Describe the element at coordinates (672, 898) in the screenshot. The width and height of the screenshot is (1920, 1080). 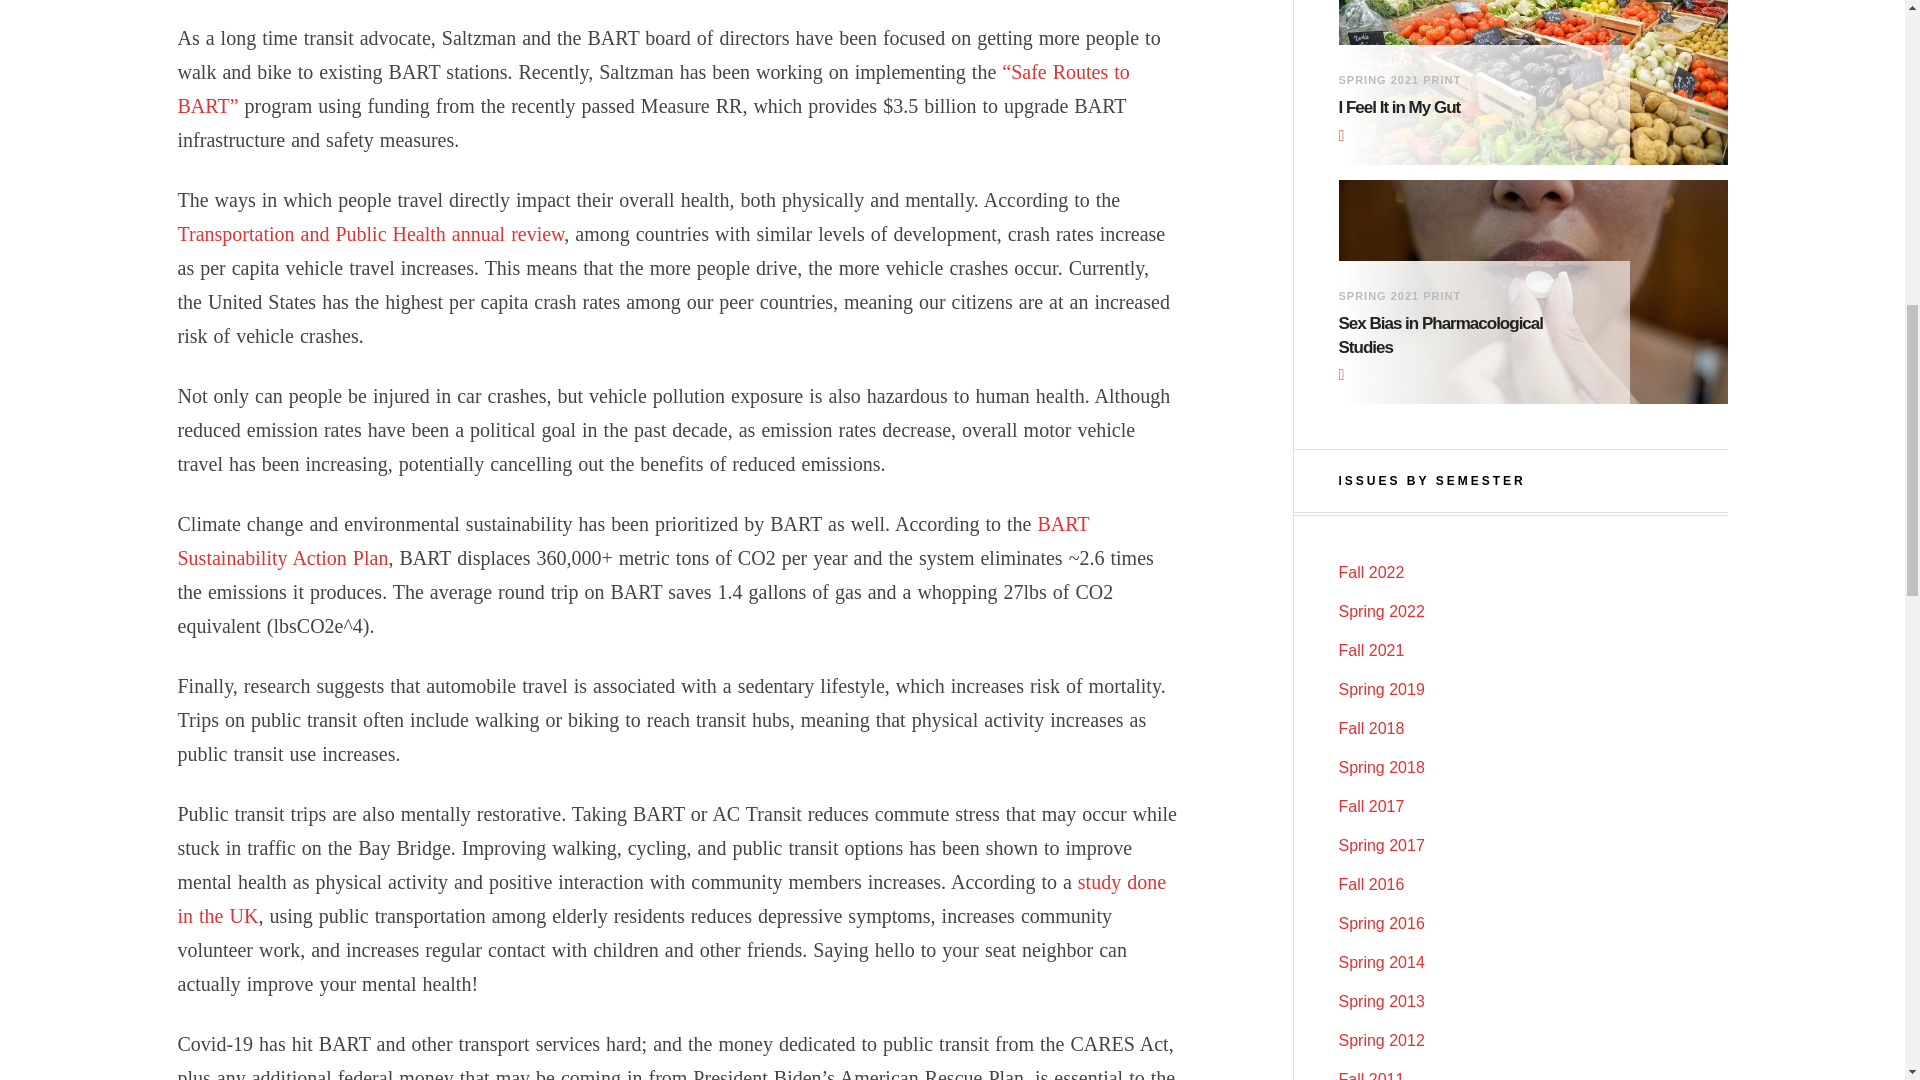
I see `study done in the UK` at that location.